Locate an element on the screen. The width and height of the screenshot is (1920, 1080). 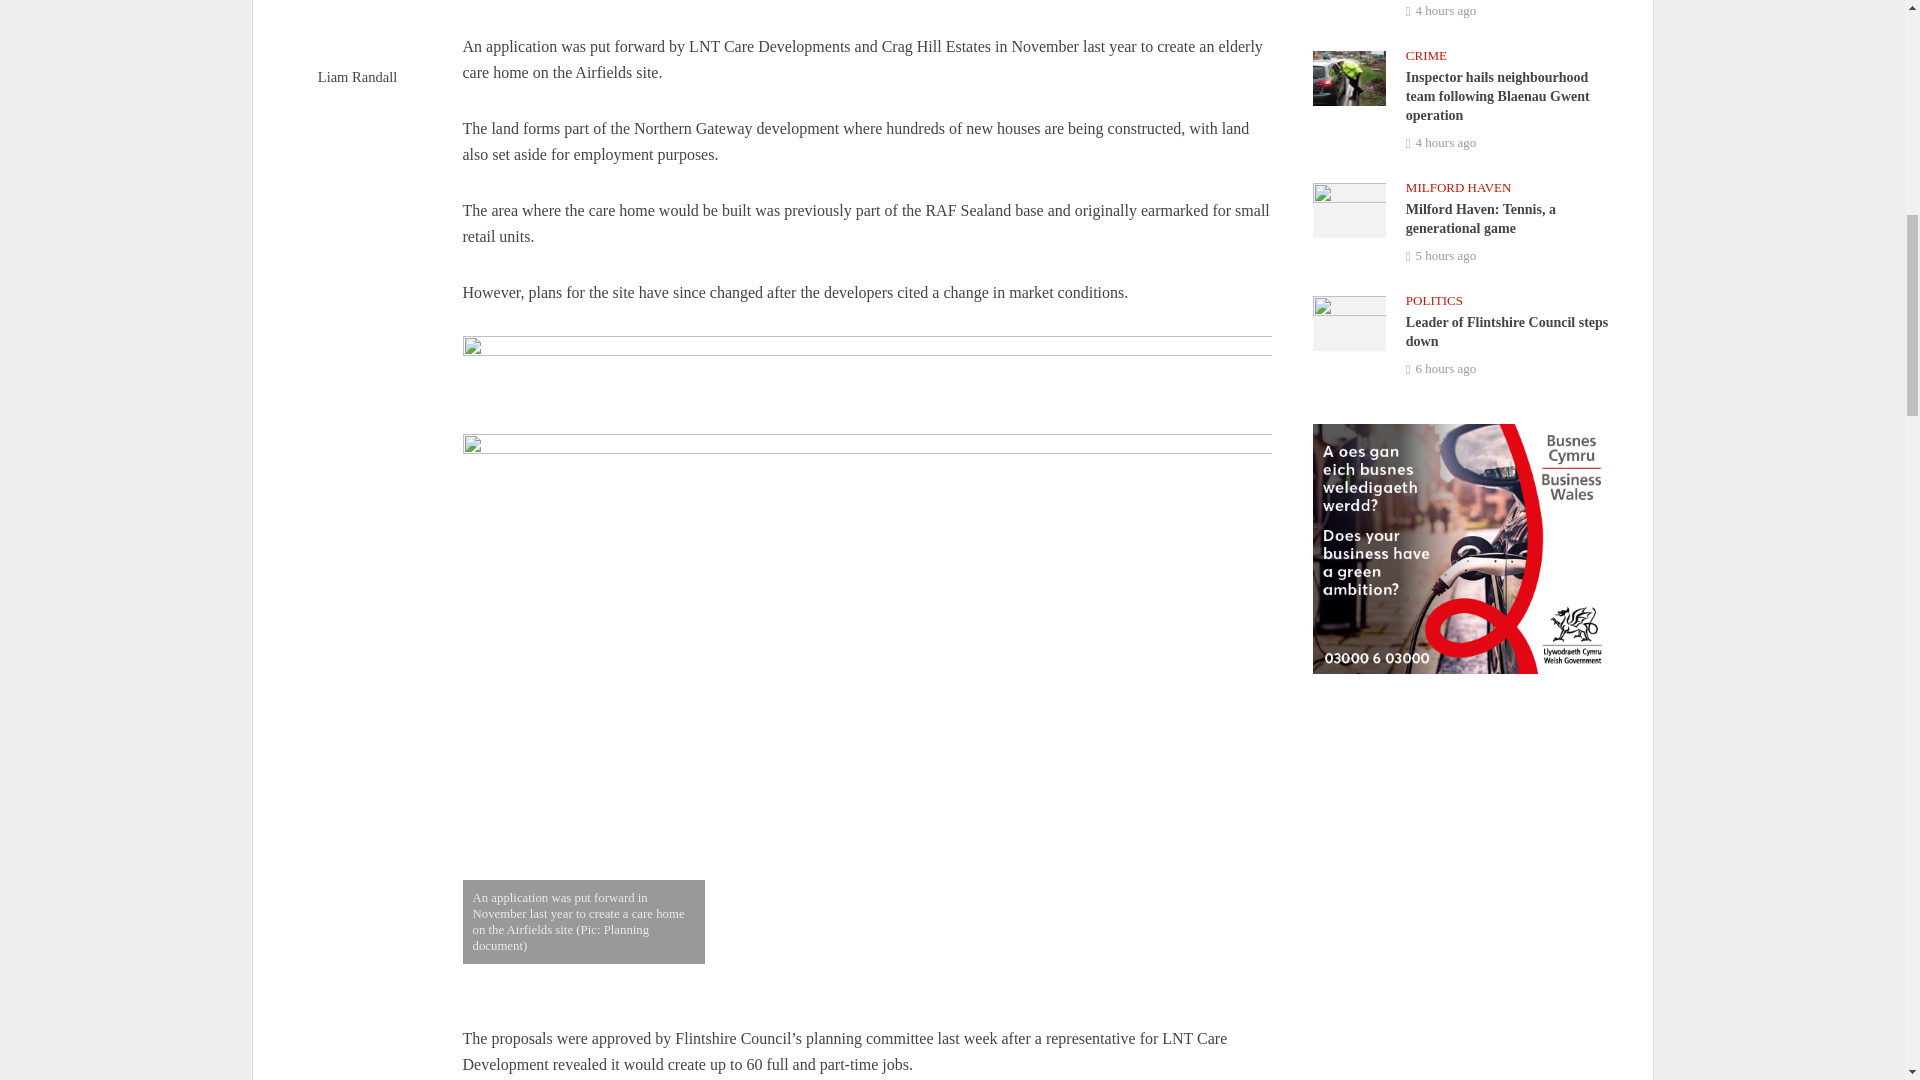
Milford Haven: Tennis, a generational game is located at coordinates (1348, 208).